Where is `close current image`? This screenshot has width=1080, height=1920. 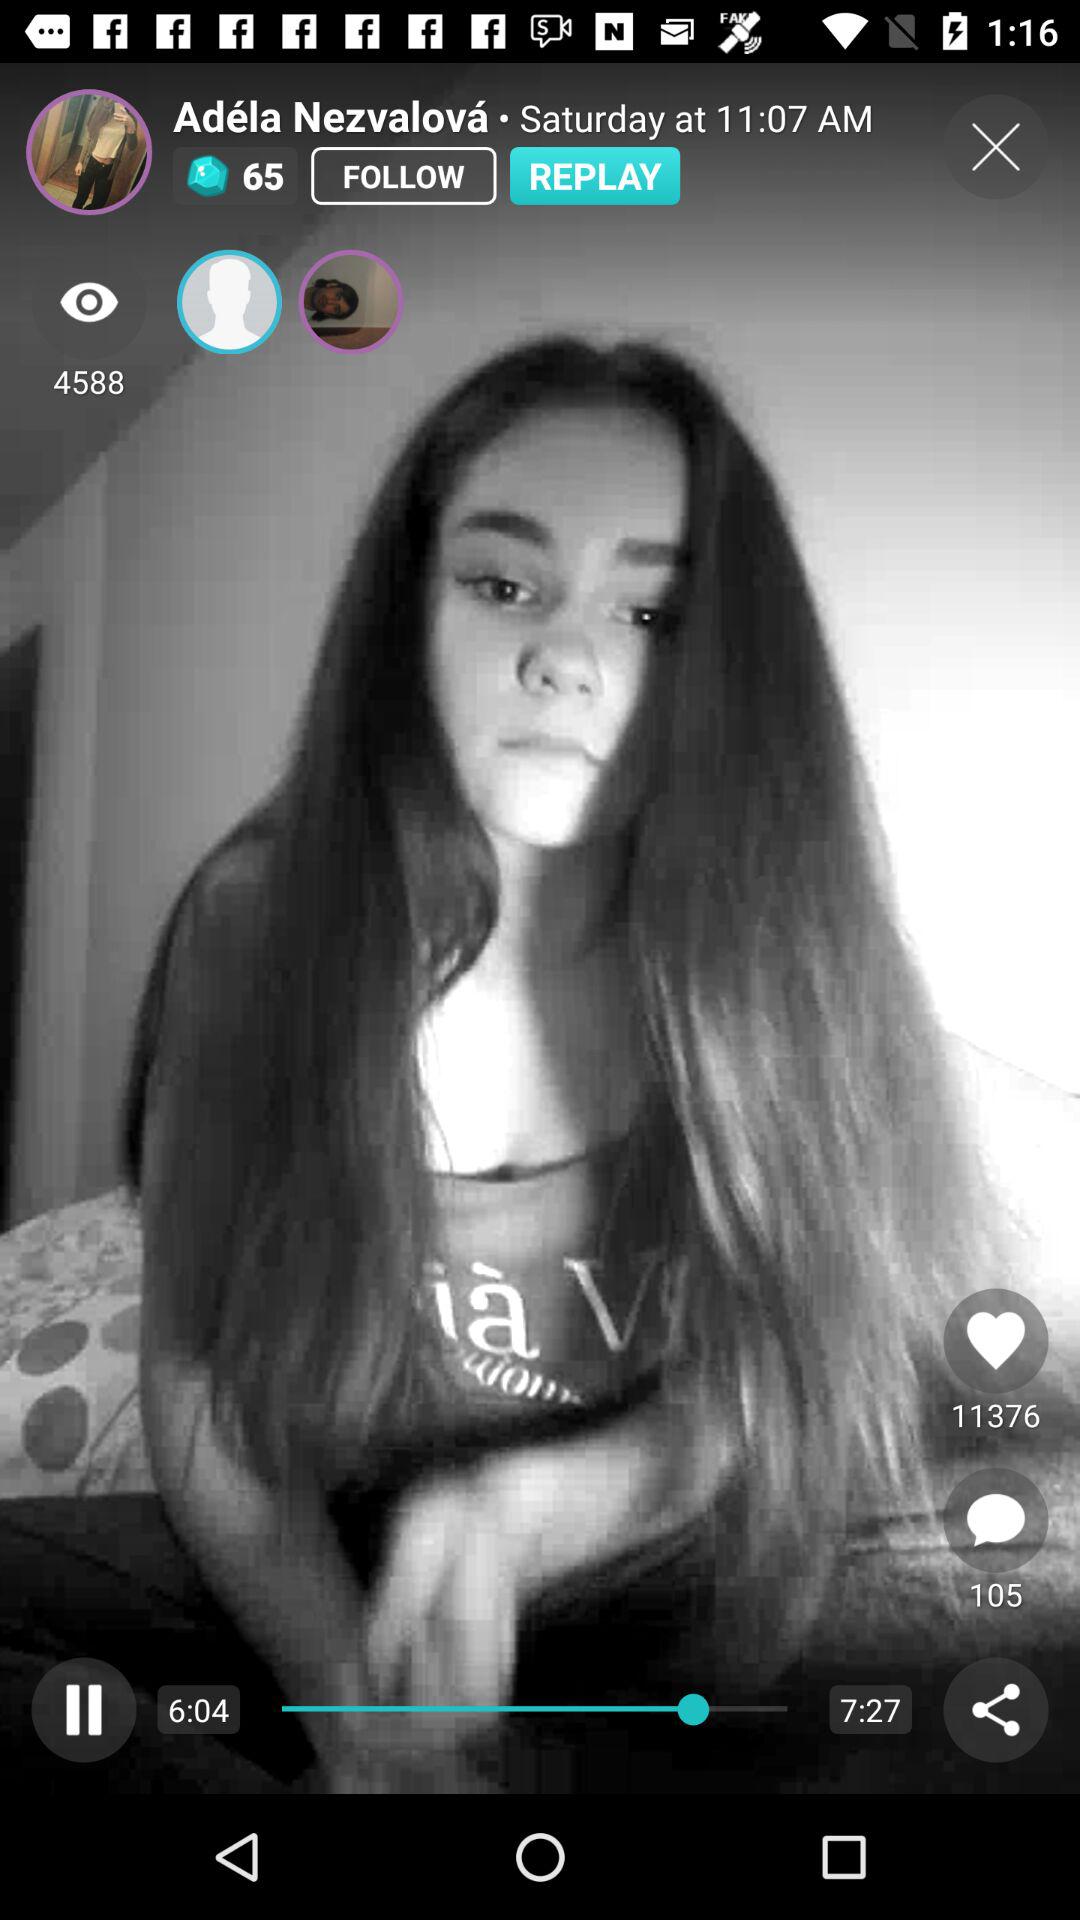
close current image is located at coordinates (996, 146).